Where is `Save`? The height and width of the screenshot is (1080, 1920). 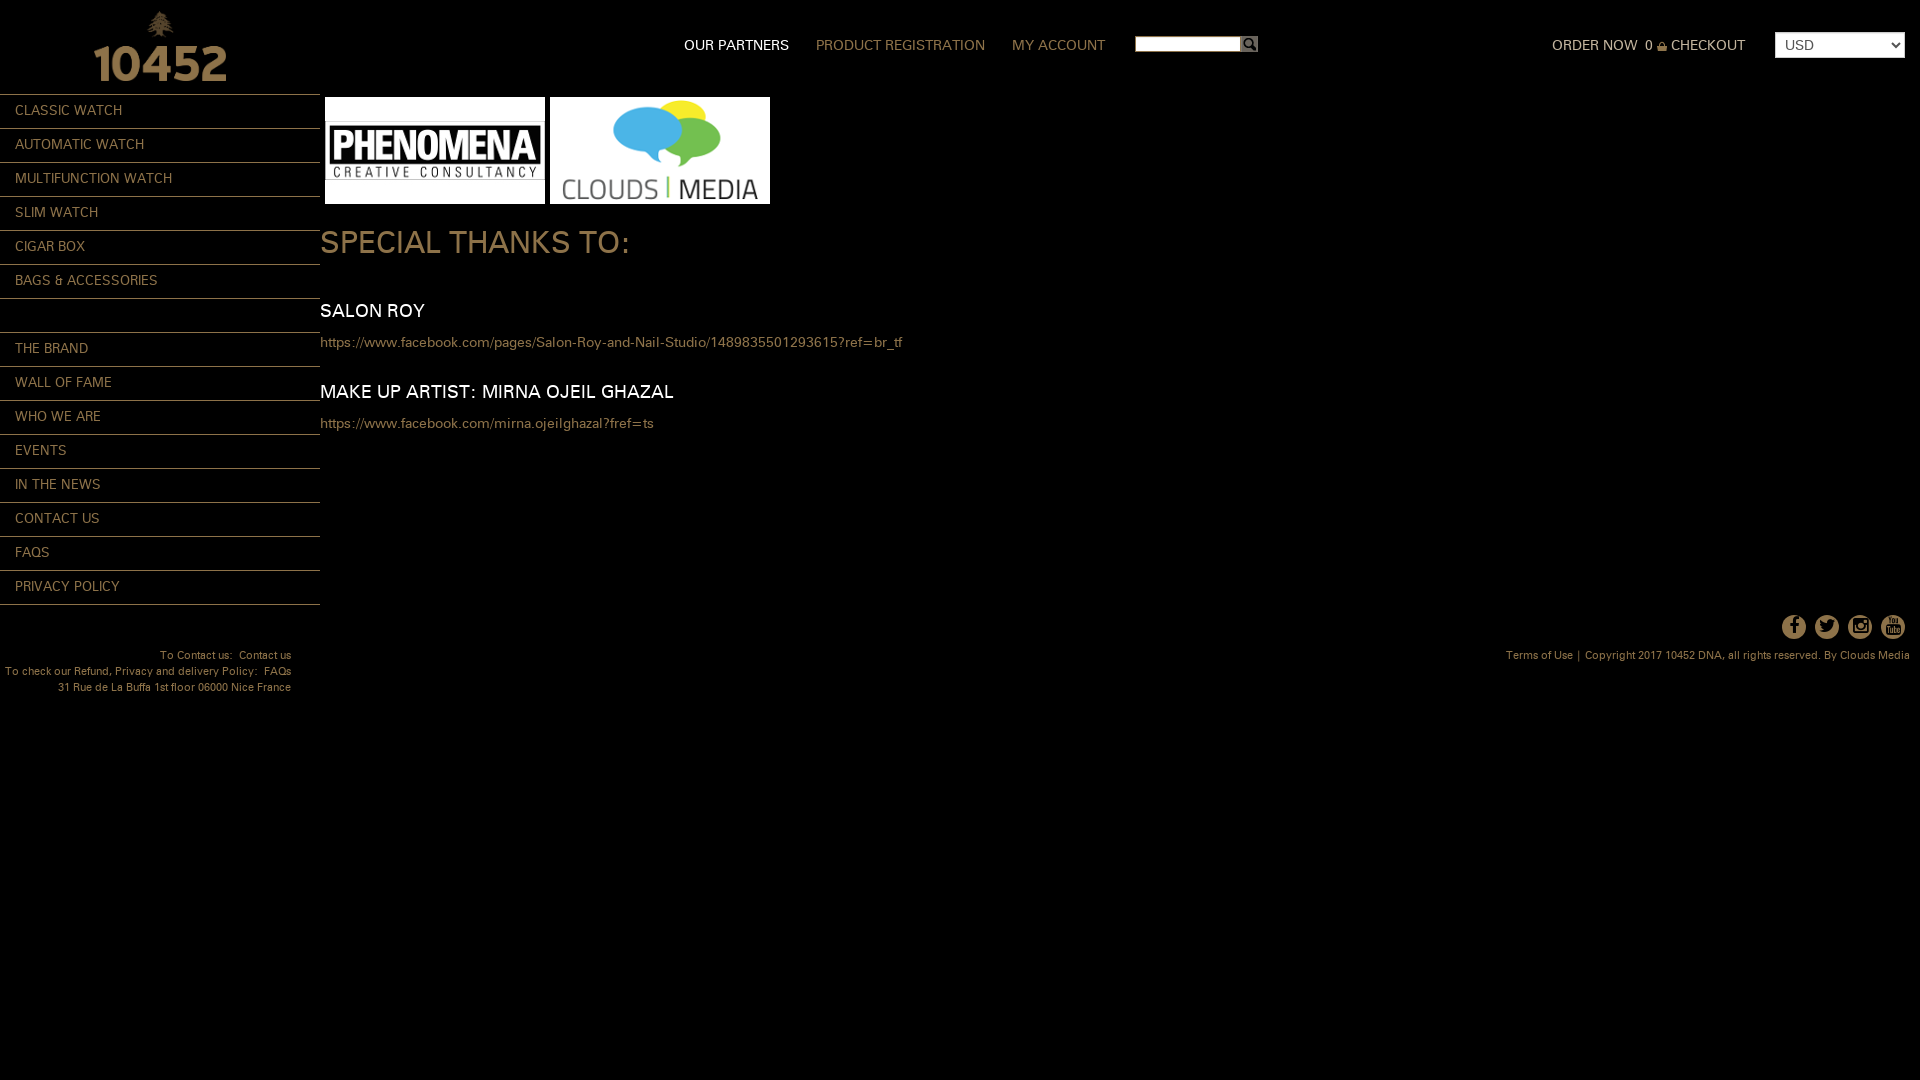
Save is located at coordinates (24, 17).